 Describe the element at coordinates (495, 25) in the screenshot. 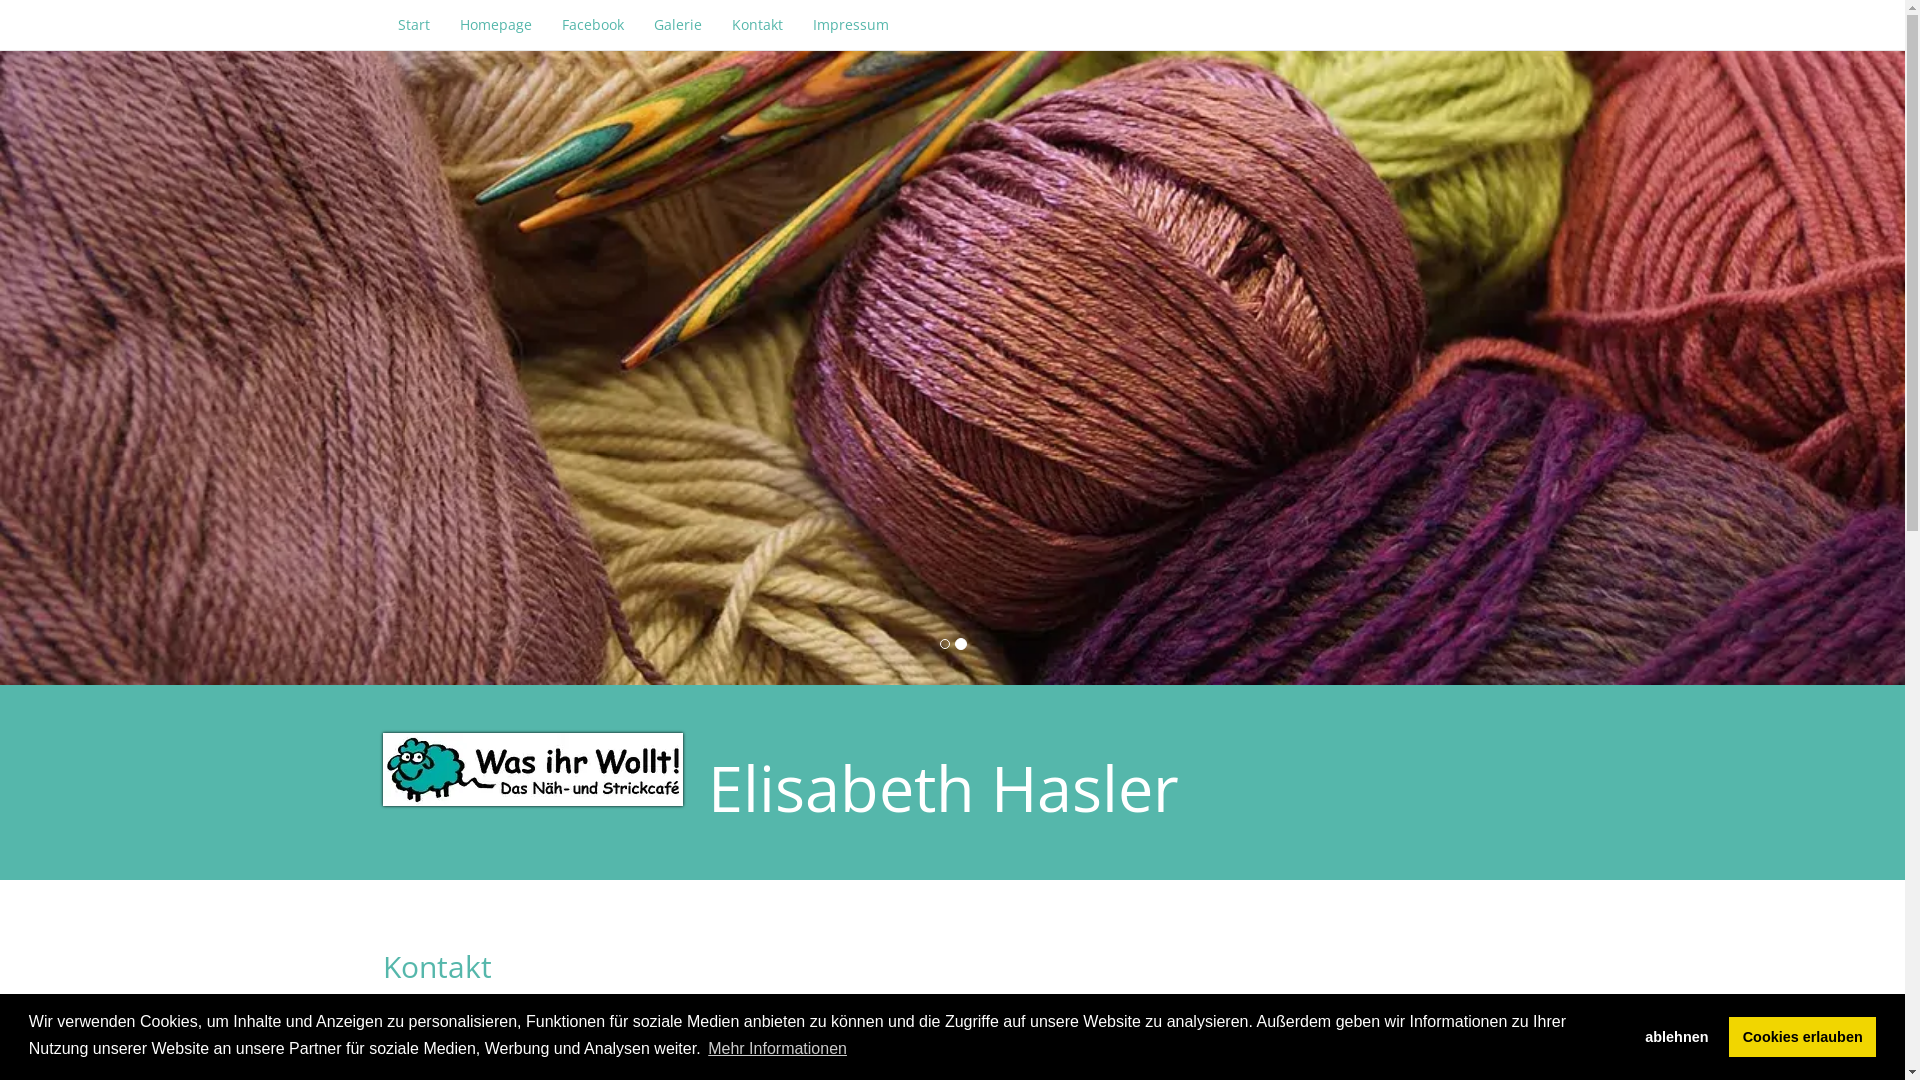

I see `Homepage` at that location.